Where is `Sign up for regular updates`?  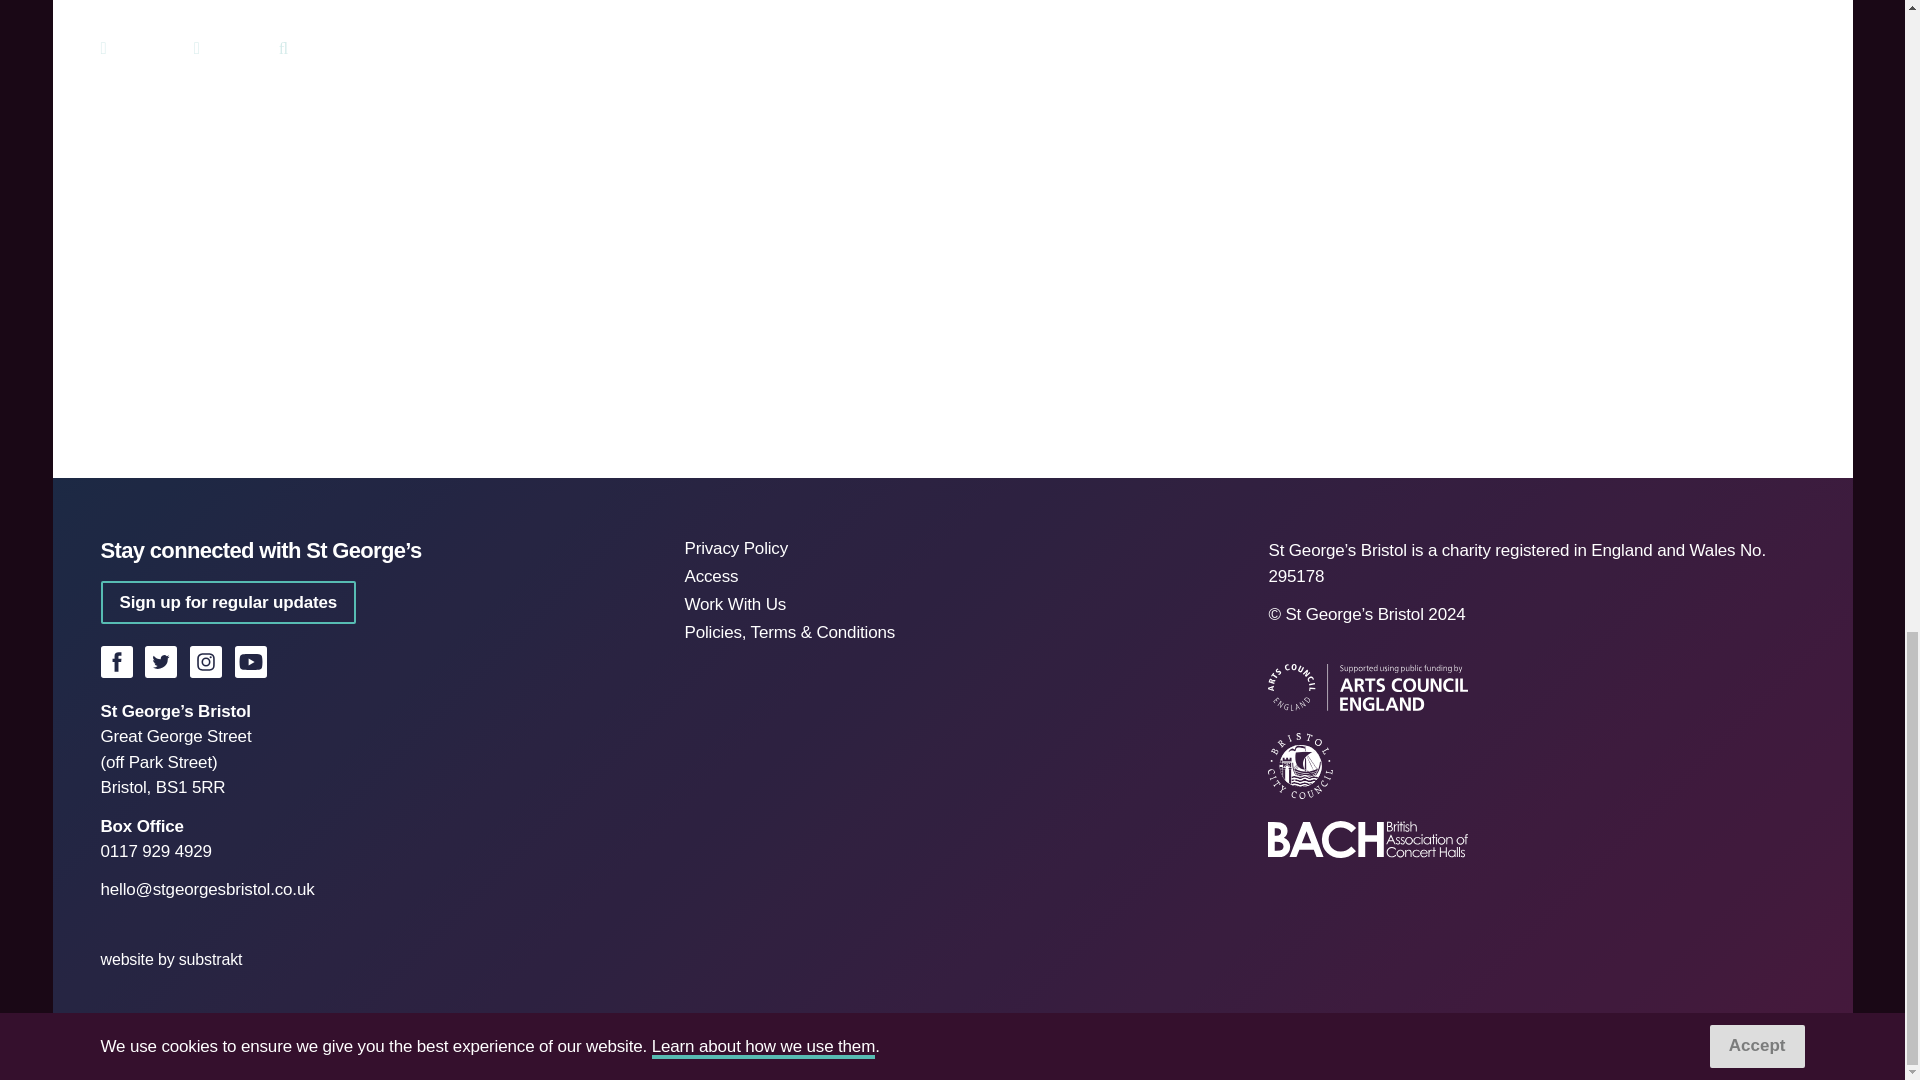
Sign up for regular updates is located at coordinates (227, 602).